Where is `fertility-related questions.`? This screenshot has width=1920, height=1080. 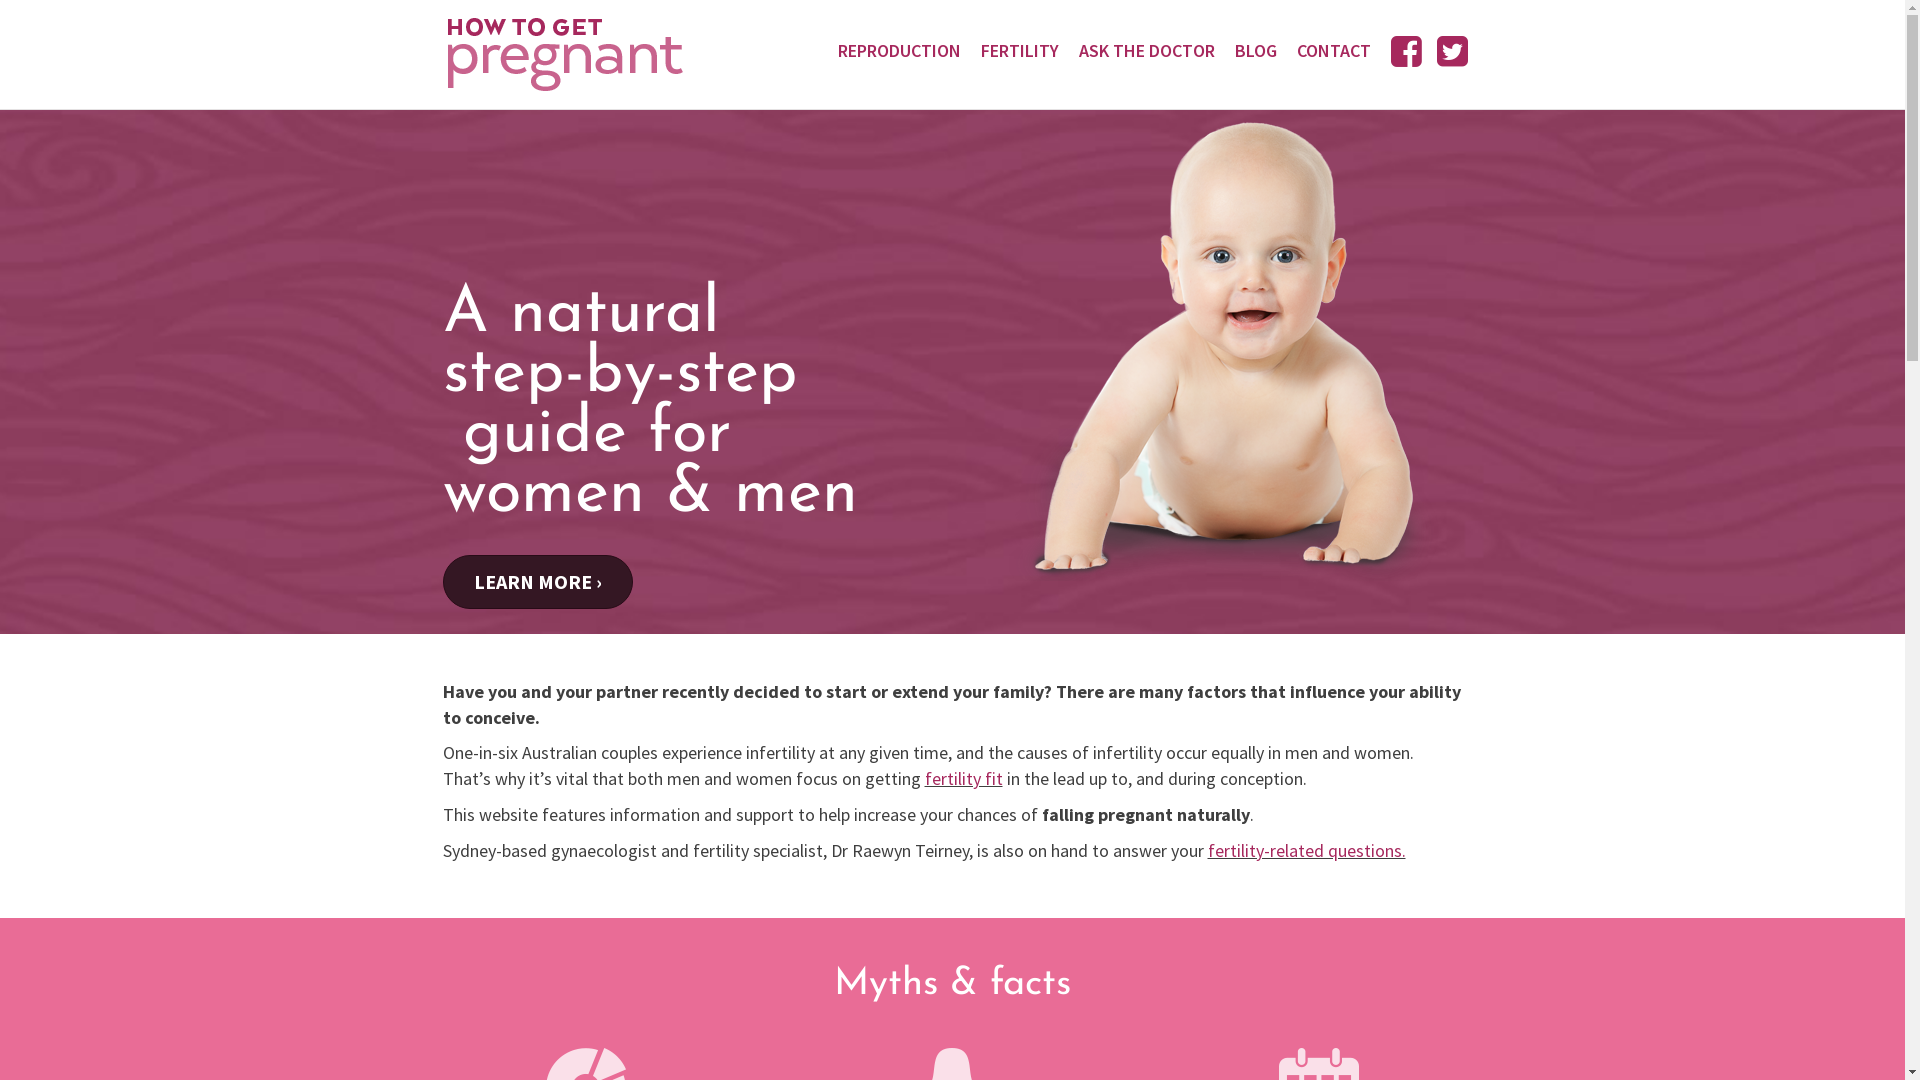 fertility-related questions. is located at coordinates (1307, 850).